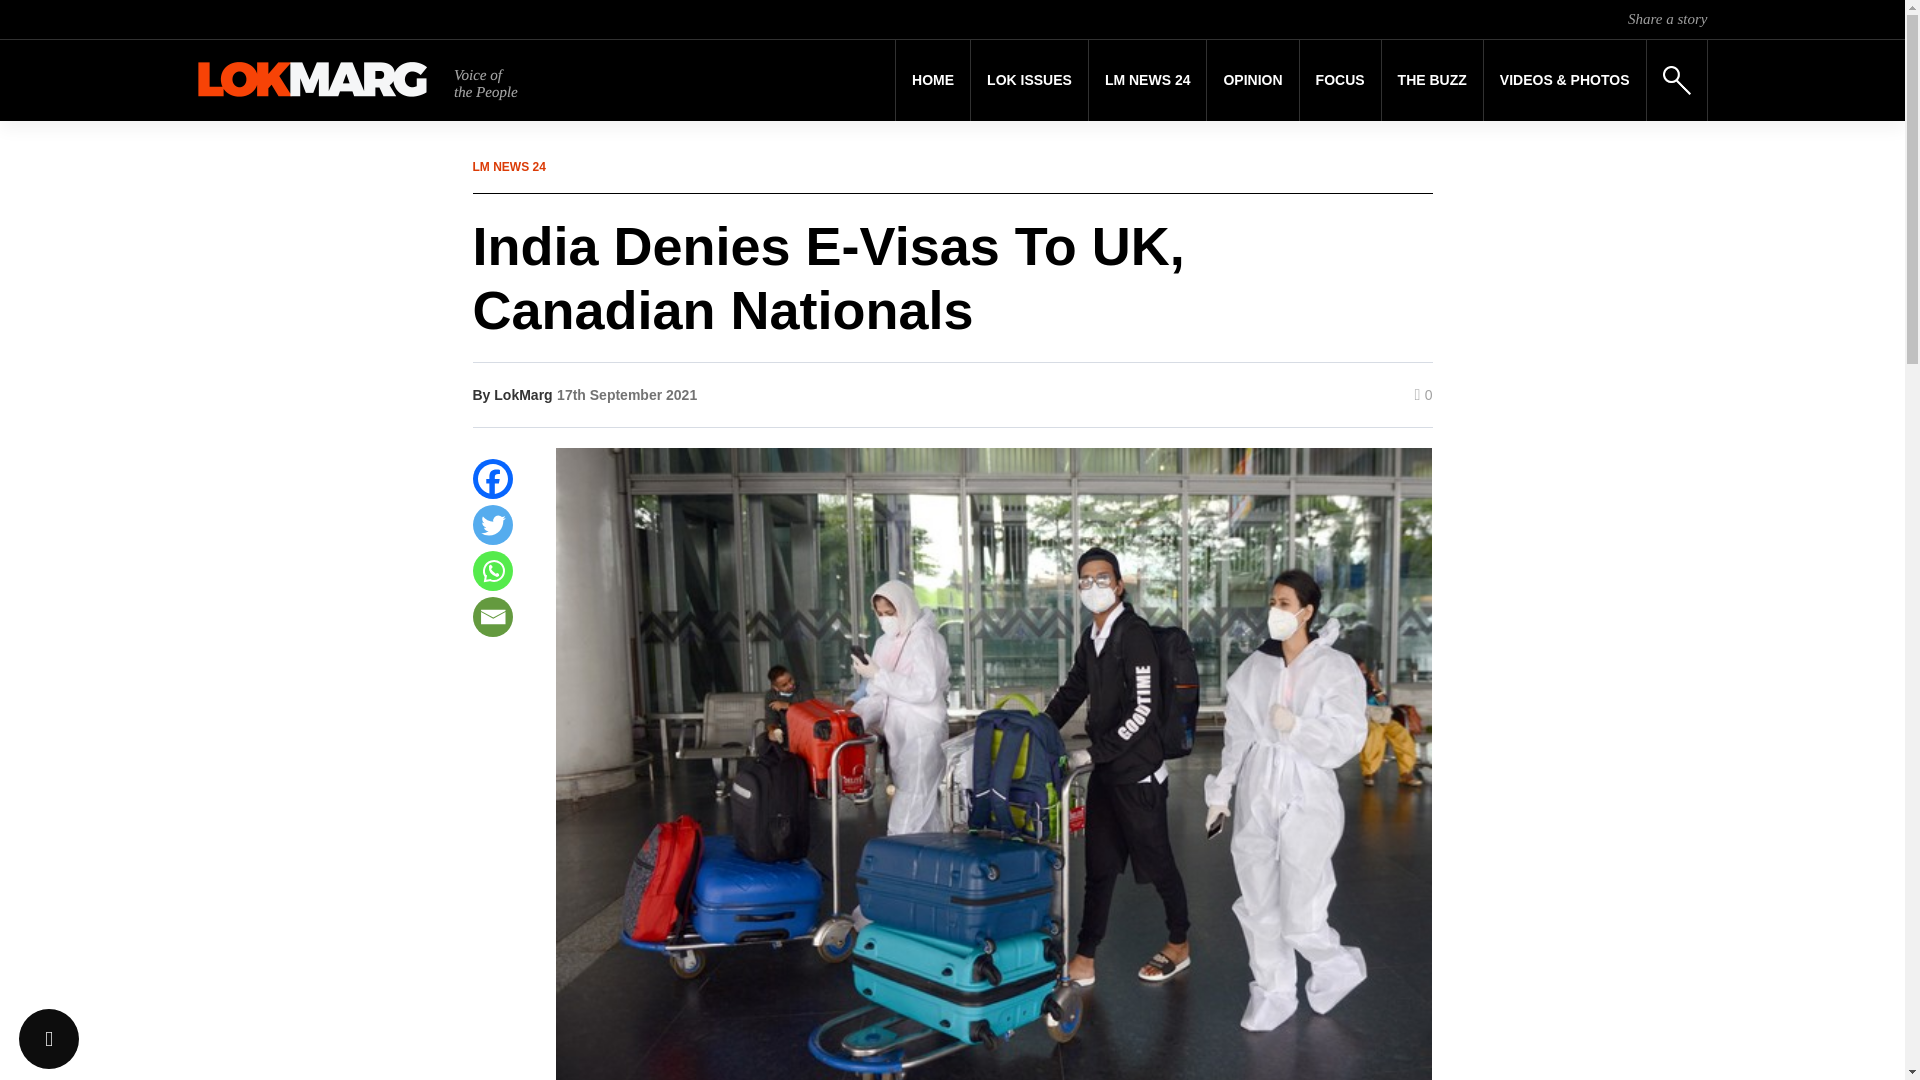 The image size is (1920, 1080). What do you see at coordinates (1030, 80) in the screenshot?
I see `LOK ISSUES` at bounding box center [1030, 80].